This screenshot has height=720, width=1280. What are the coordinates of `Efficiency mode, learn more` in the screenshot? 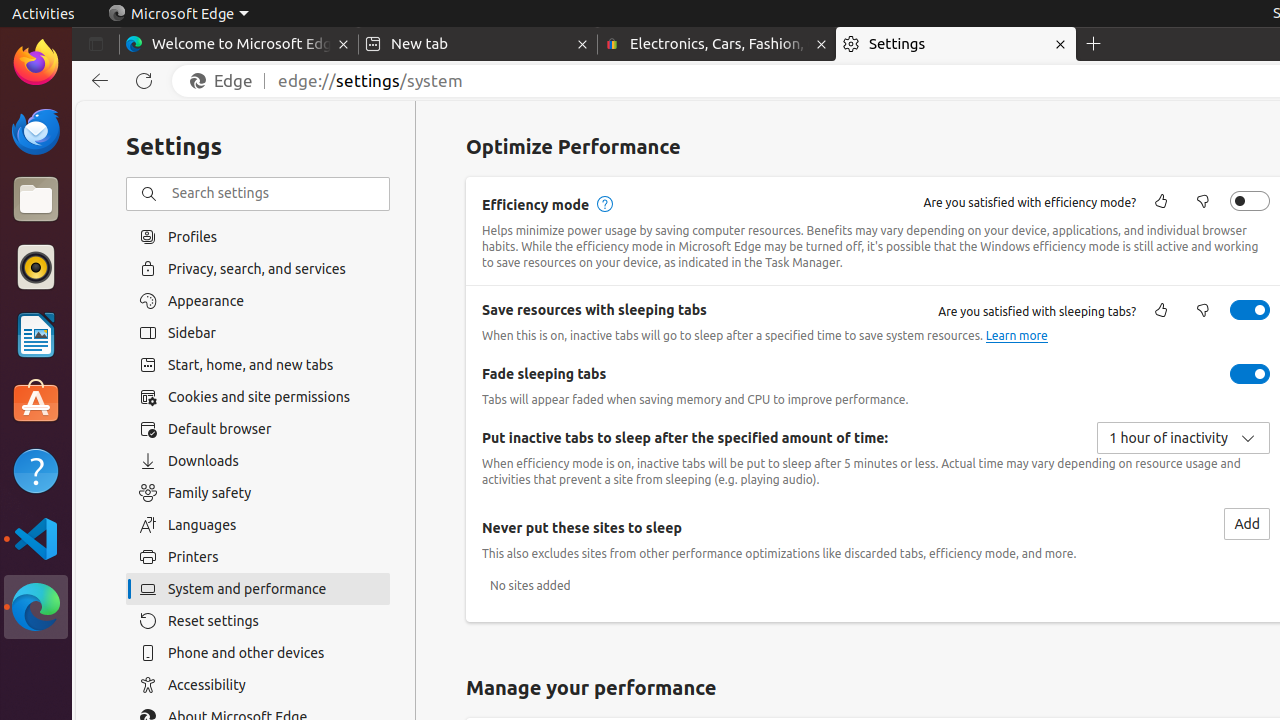 It's located at (604, 204).